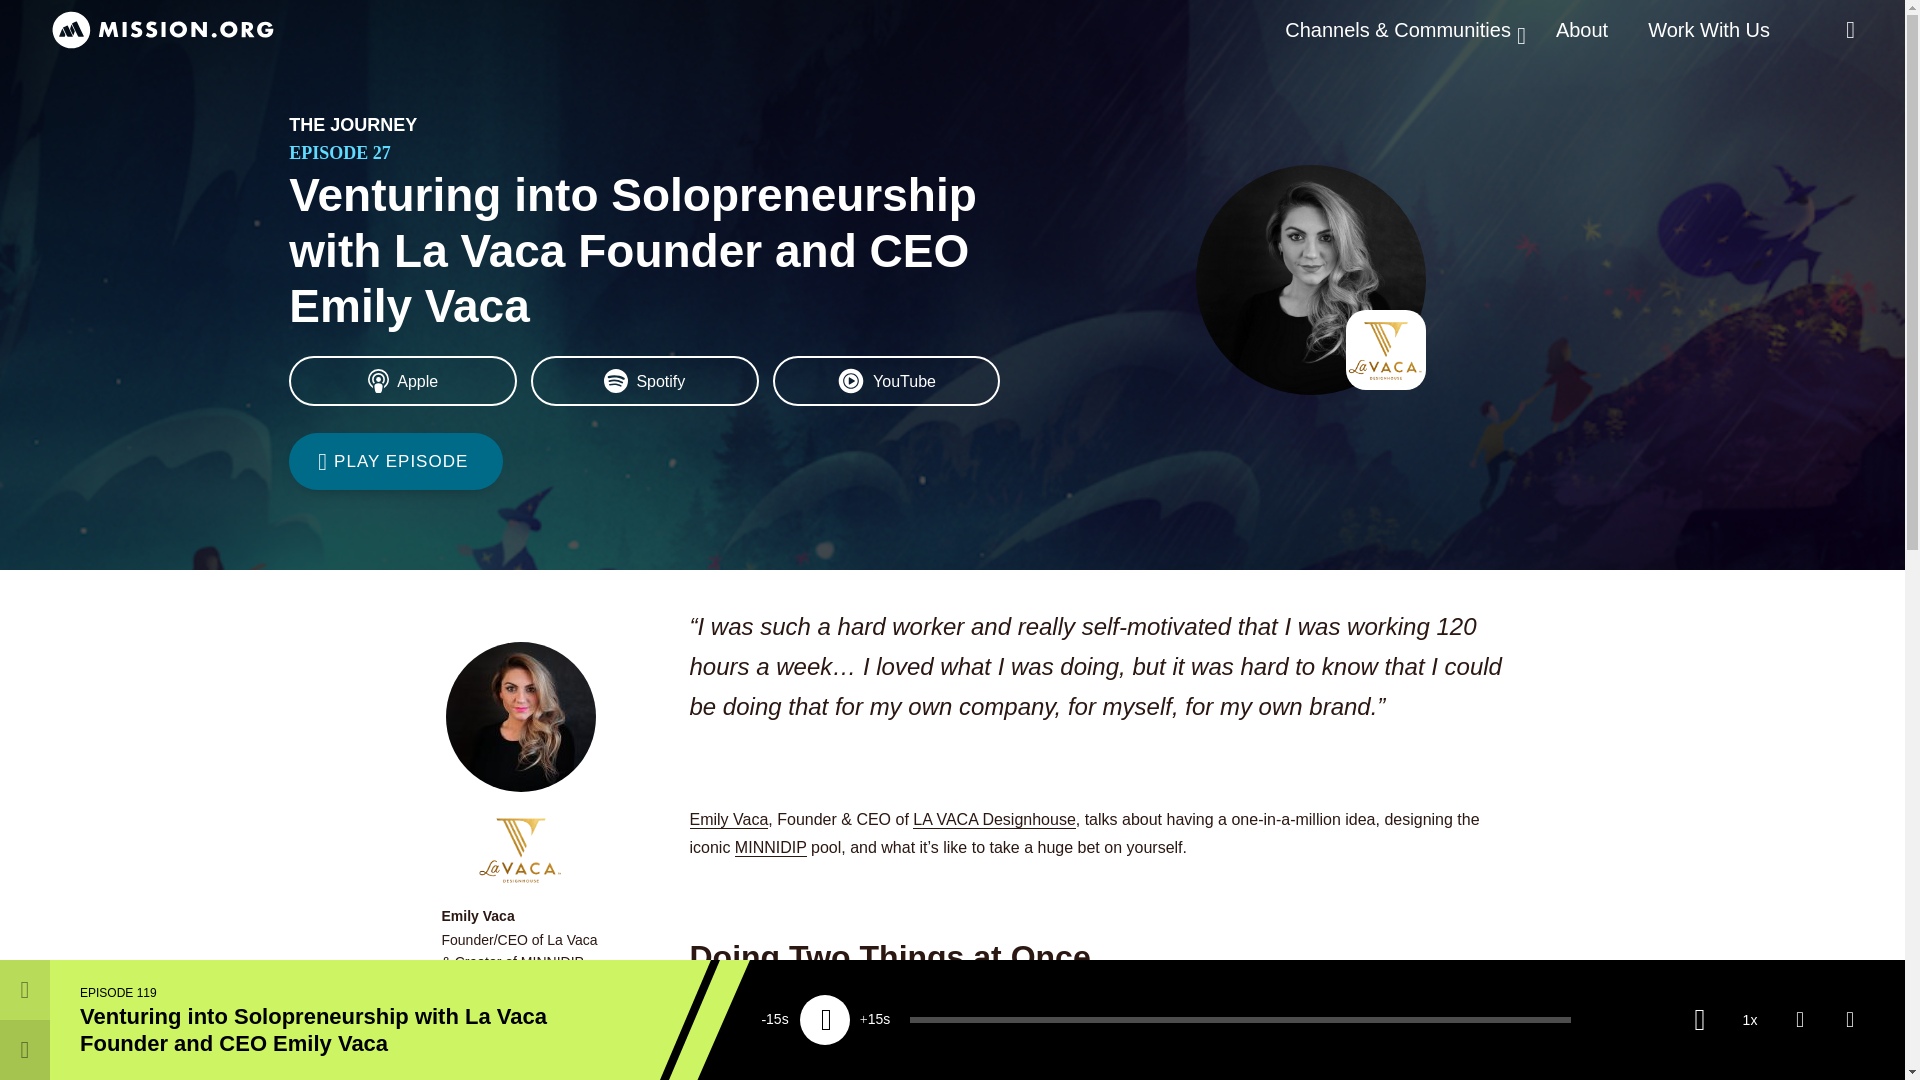 The height and width of the screenshot is (1080, 1920). Describe the element at coordinates (1850, 1020) in the screenshot. I see `share` at that location.